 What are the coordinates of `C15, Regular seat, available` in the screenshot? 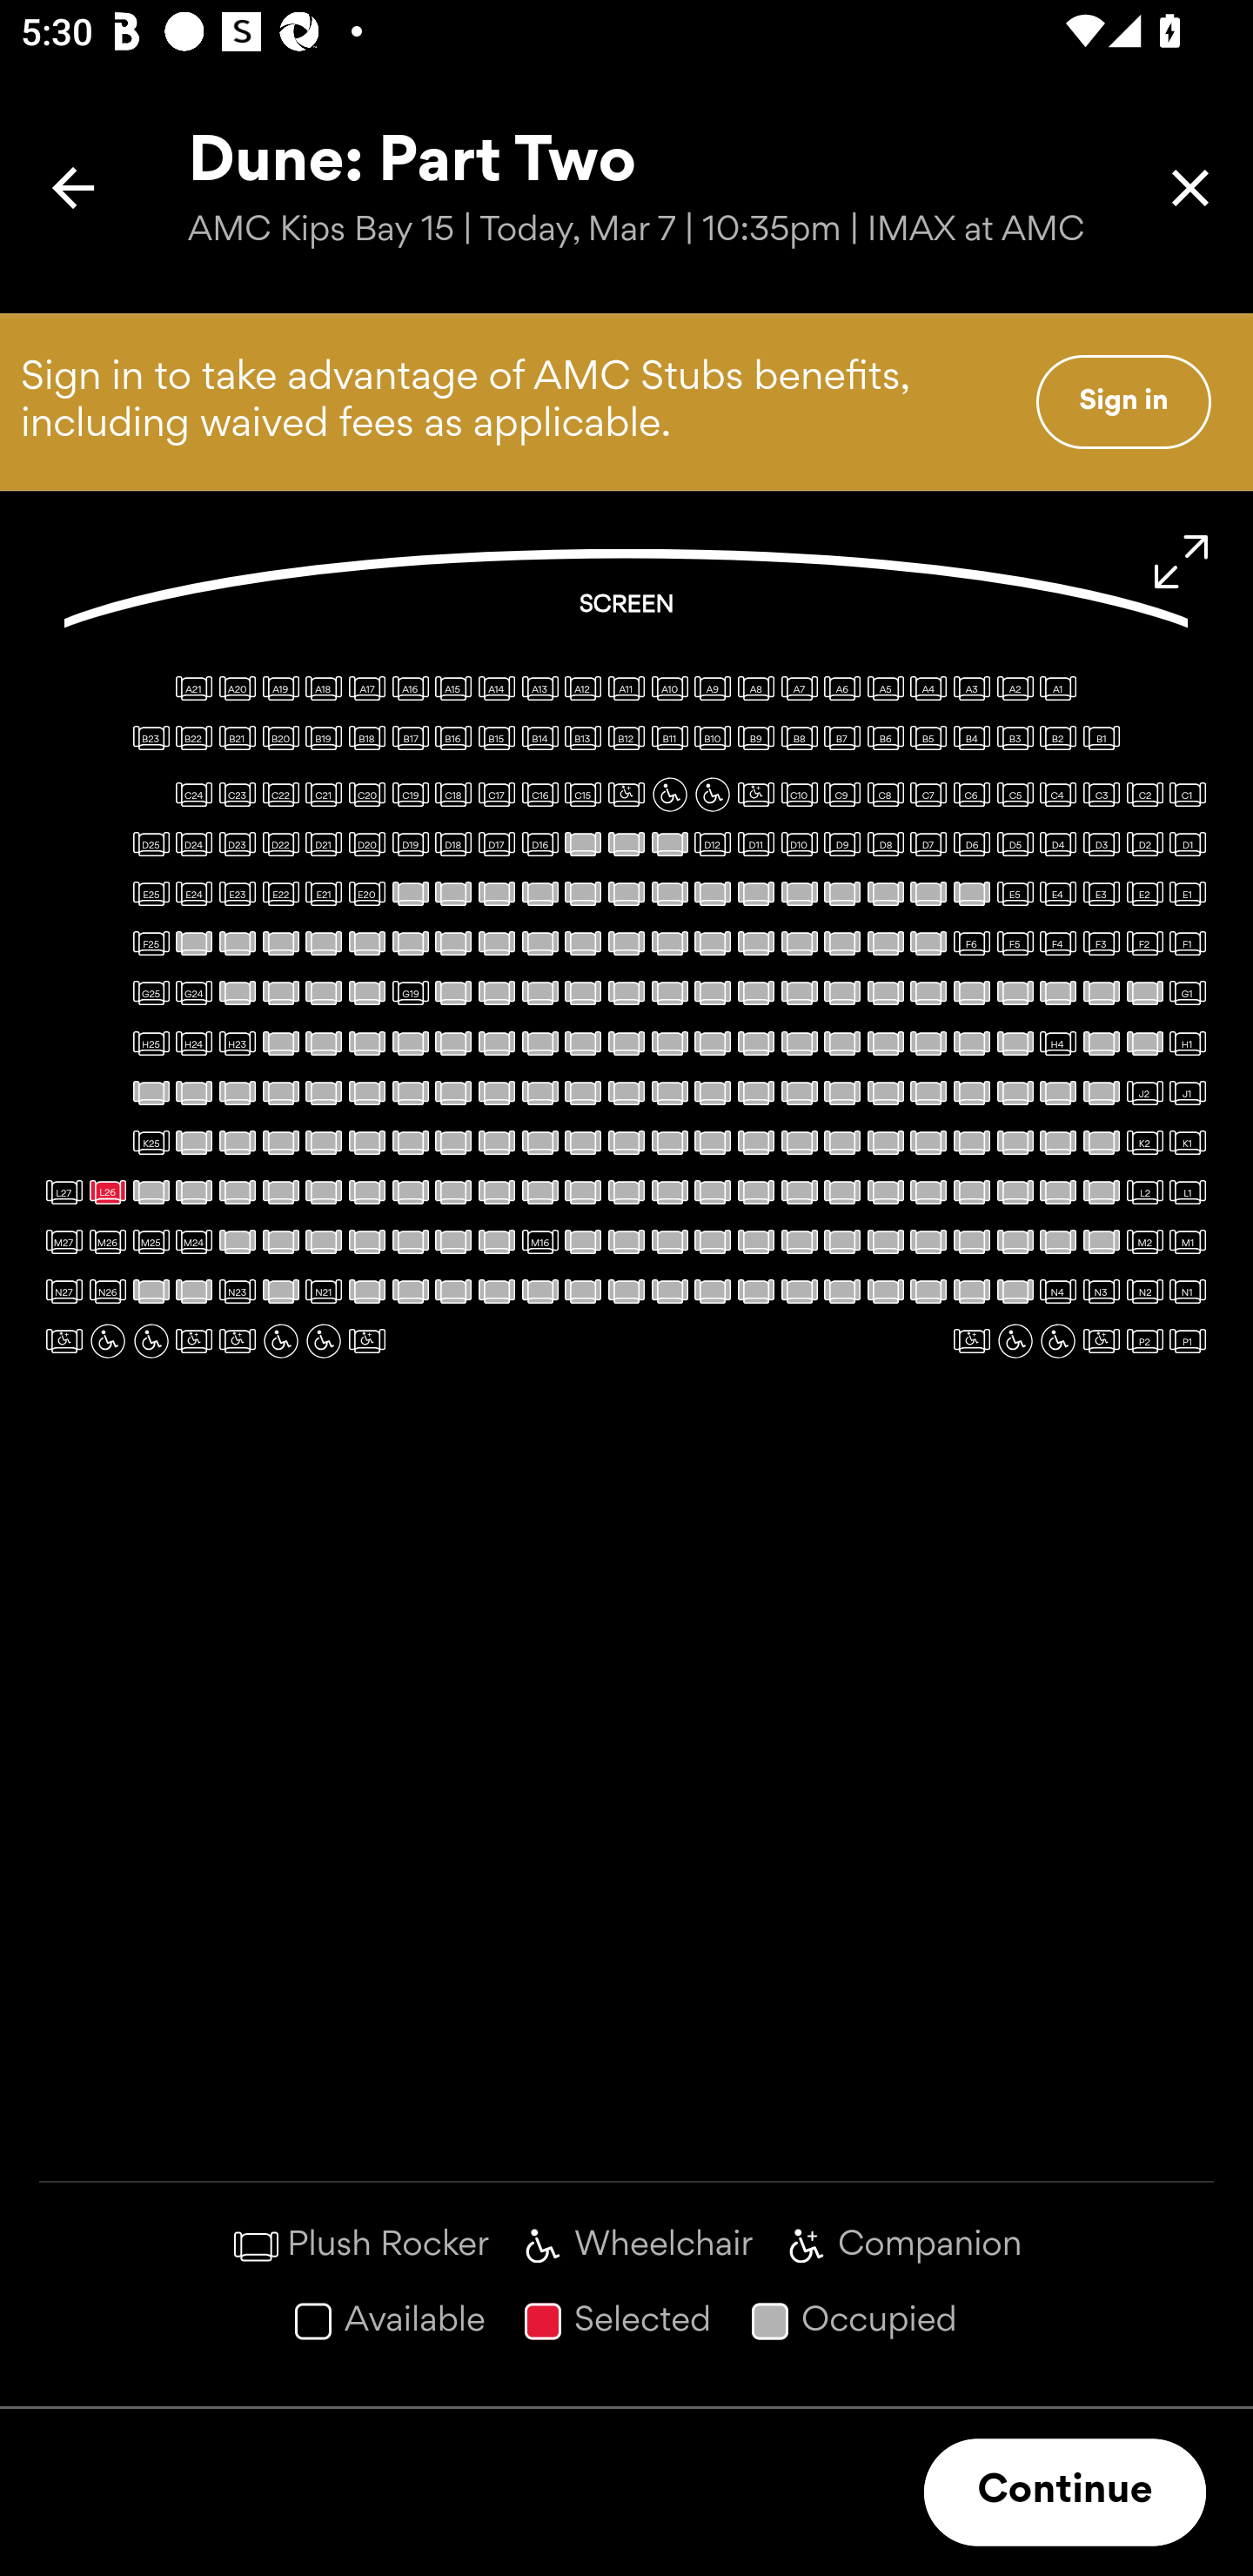 It's located at (583, 795).